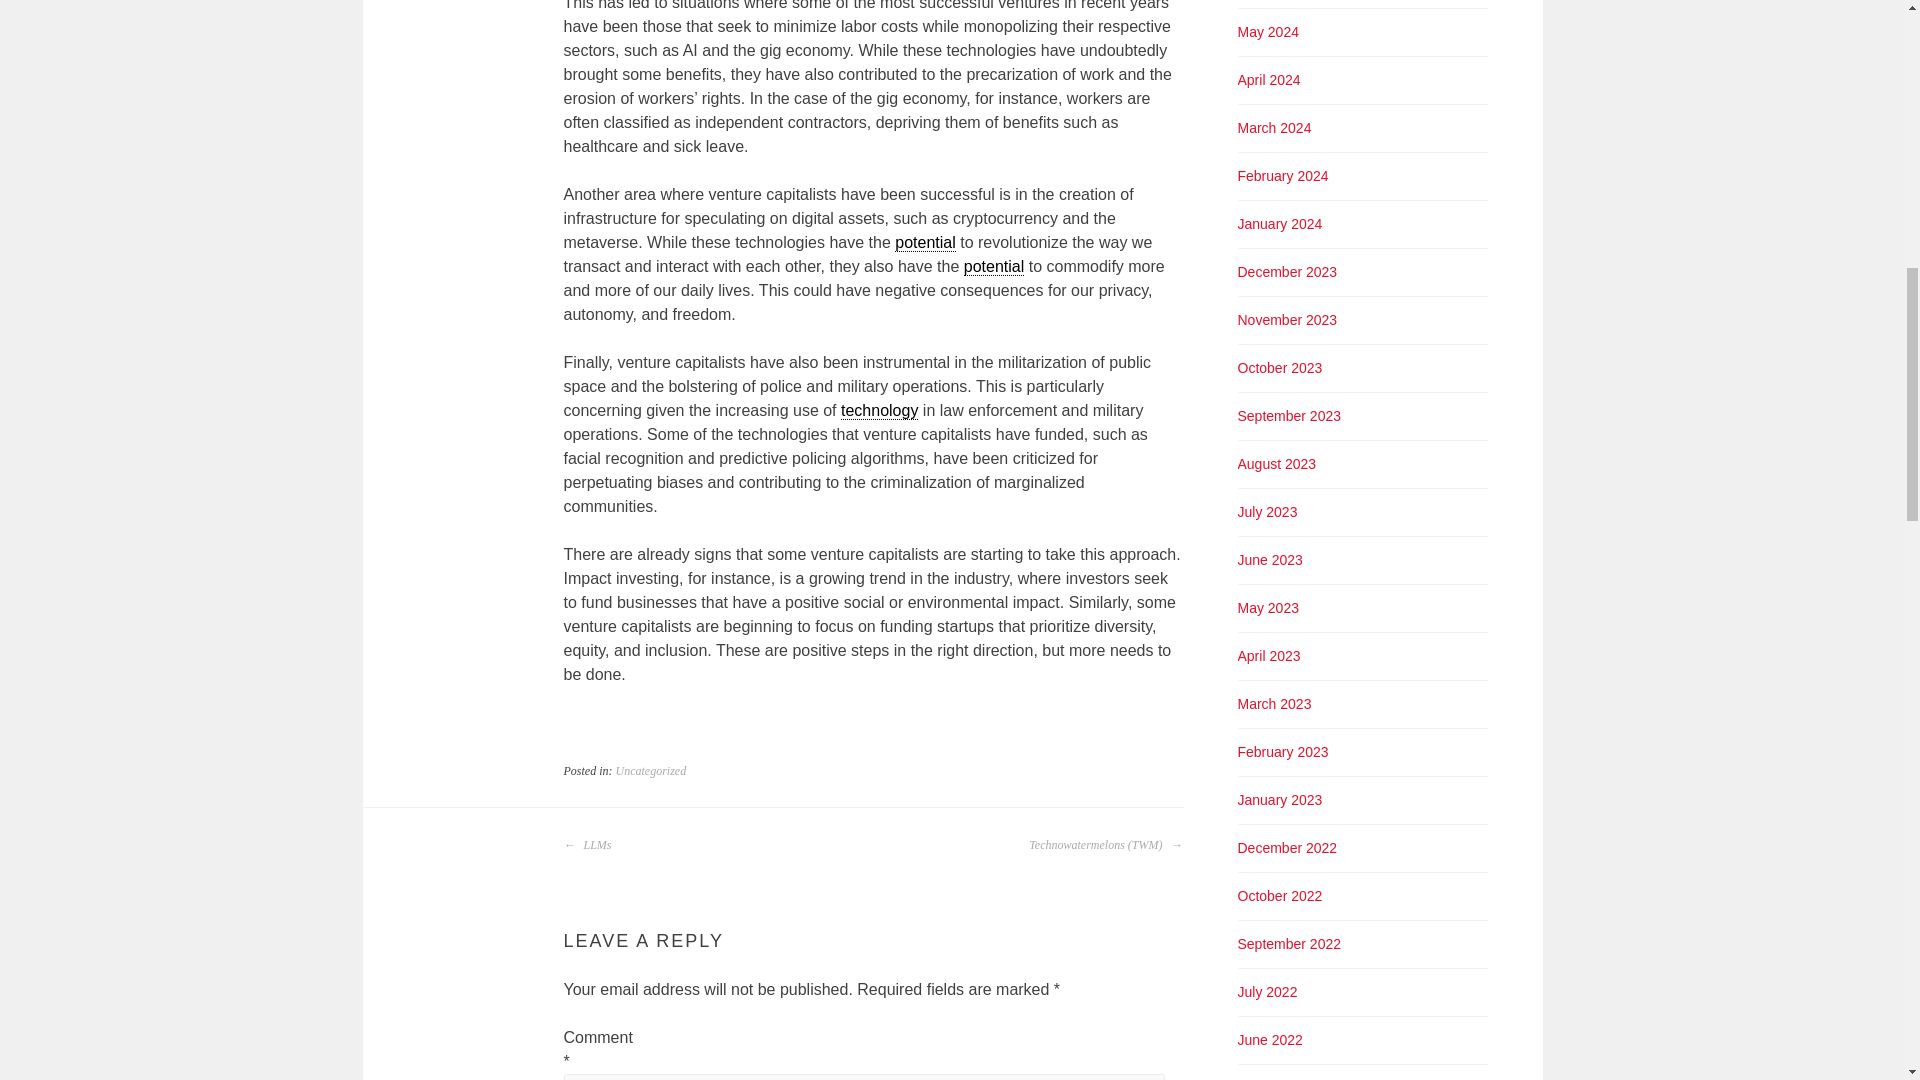 The height and width of the screenshot is (1080, 1920). I want to click on Uncategorized, so click(652, 770).